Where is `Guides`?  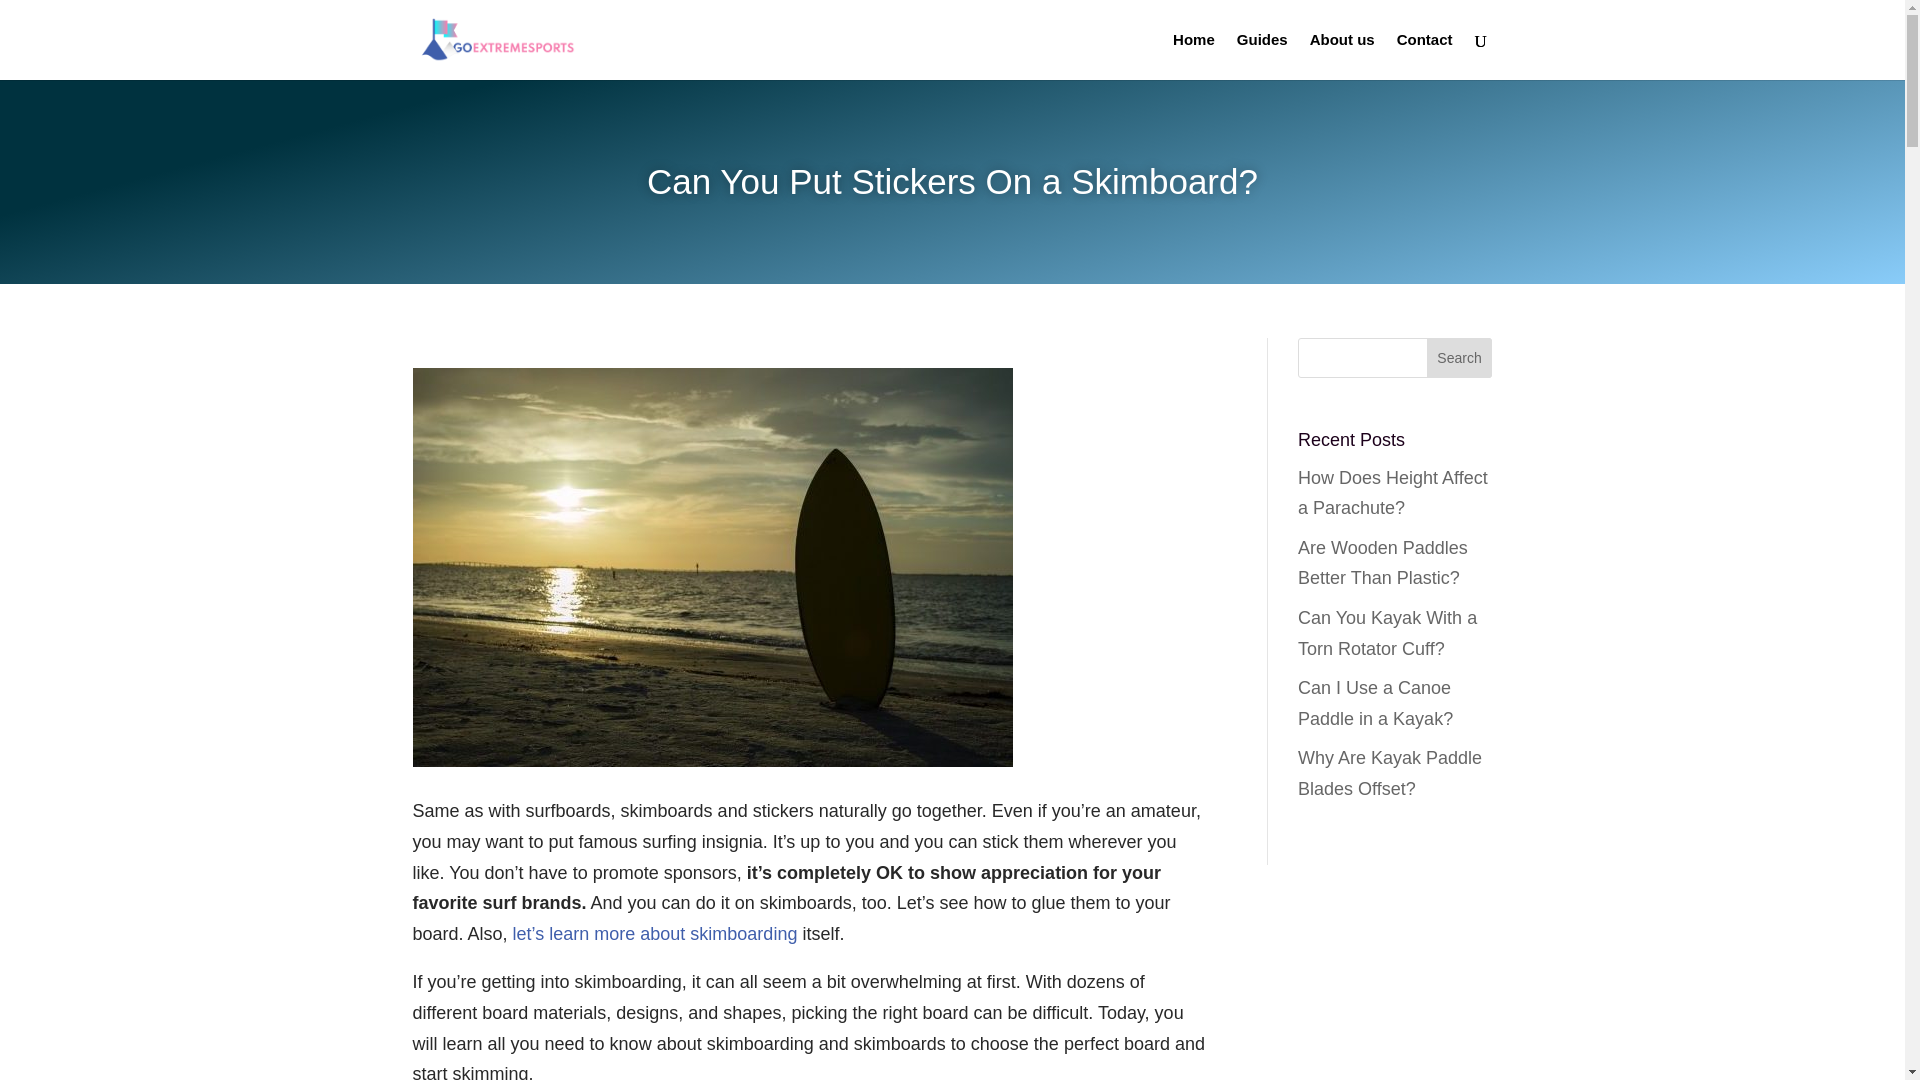
Guides is located at coordinates (1262, 56).